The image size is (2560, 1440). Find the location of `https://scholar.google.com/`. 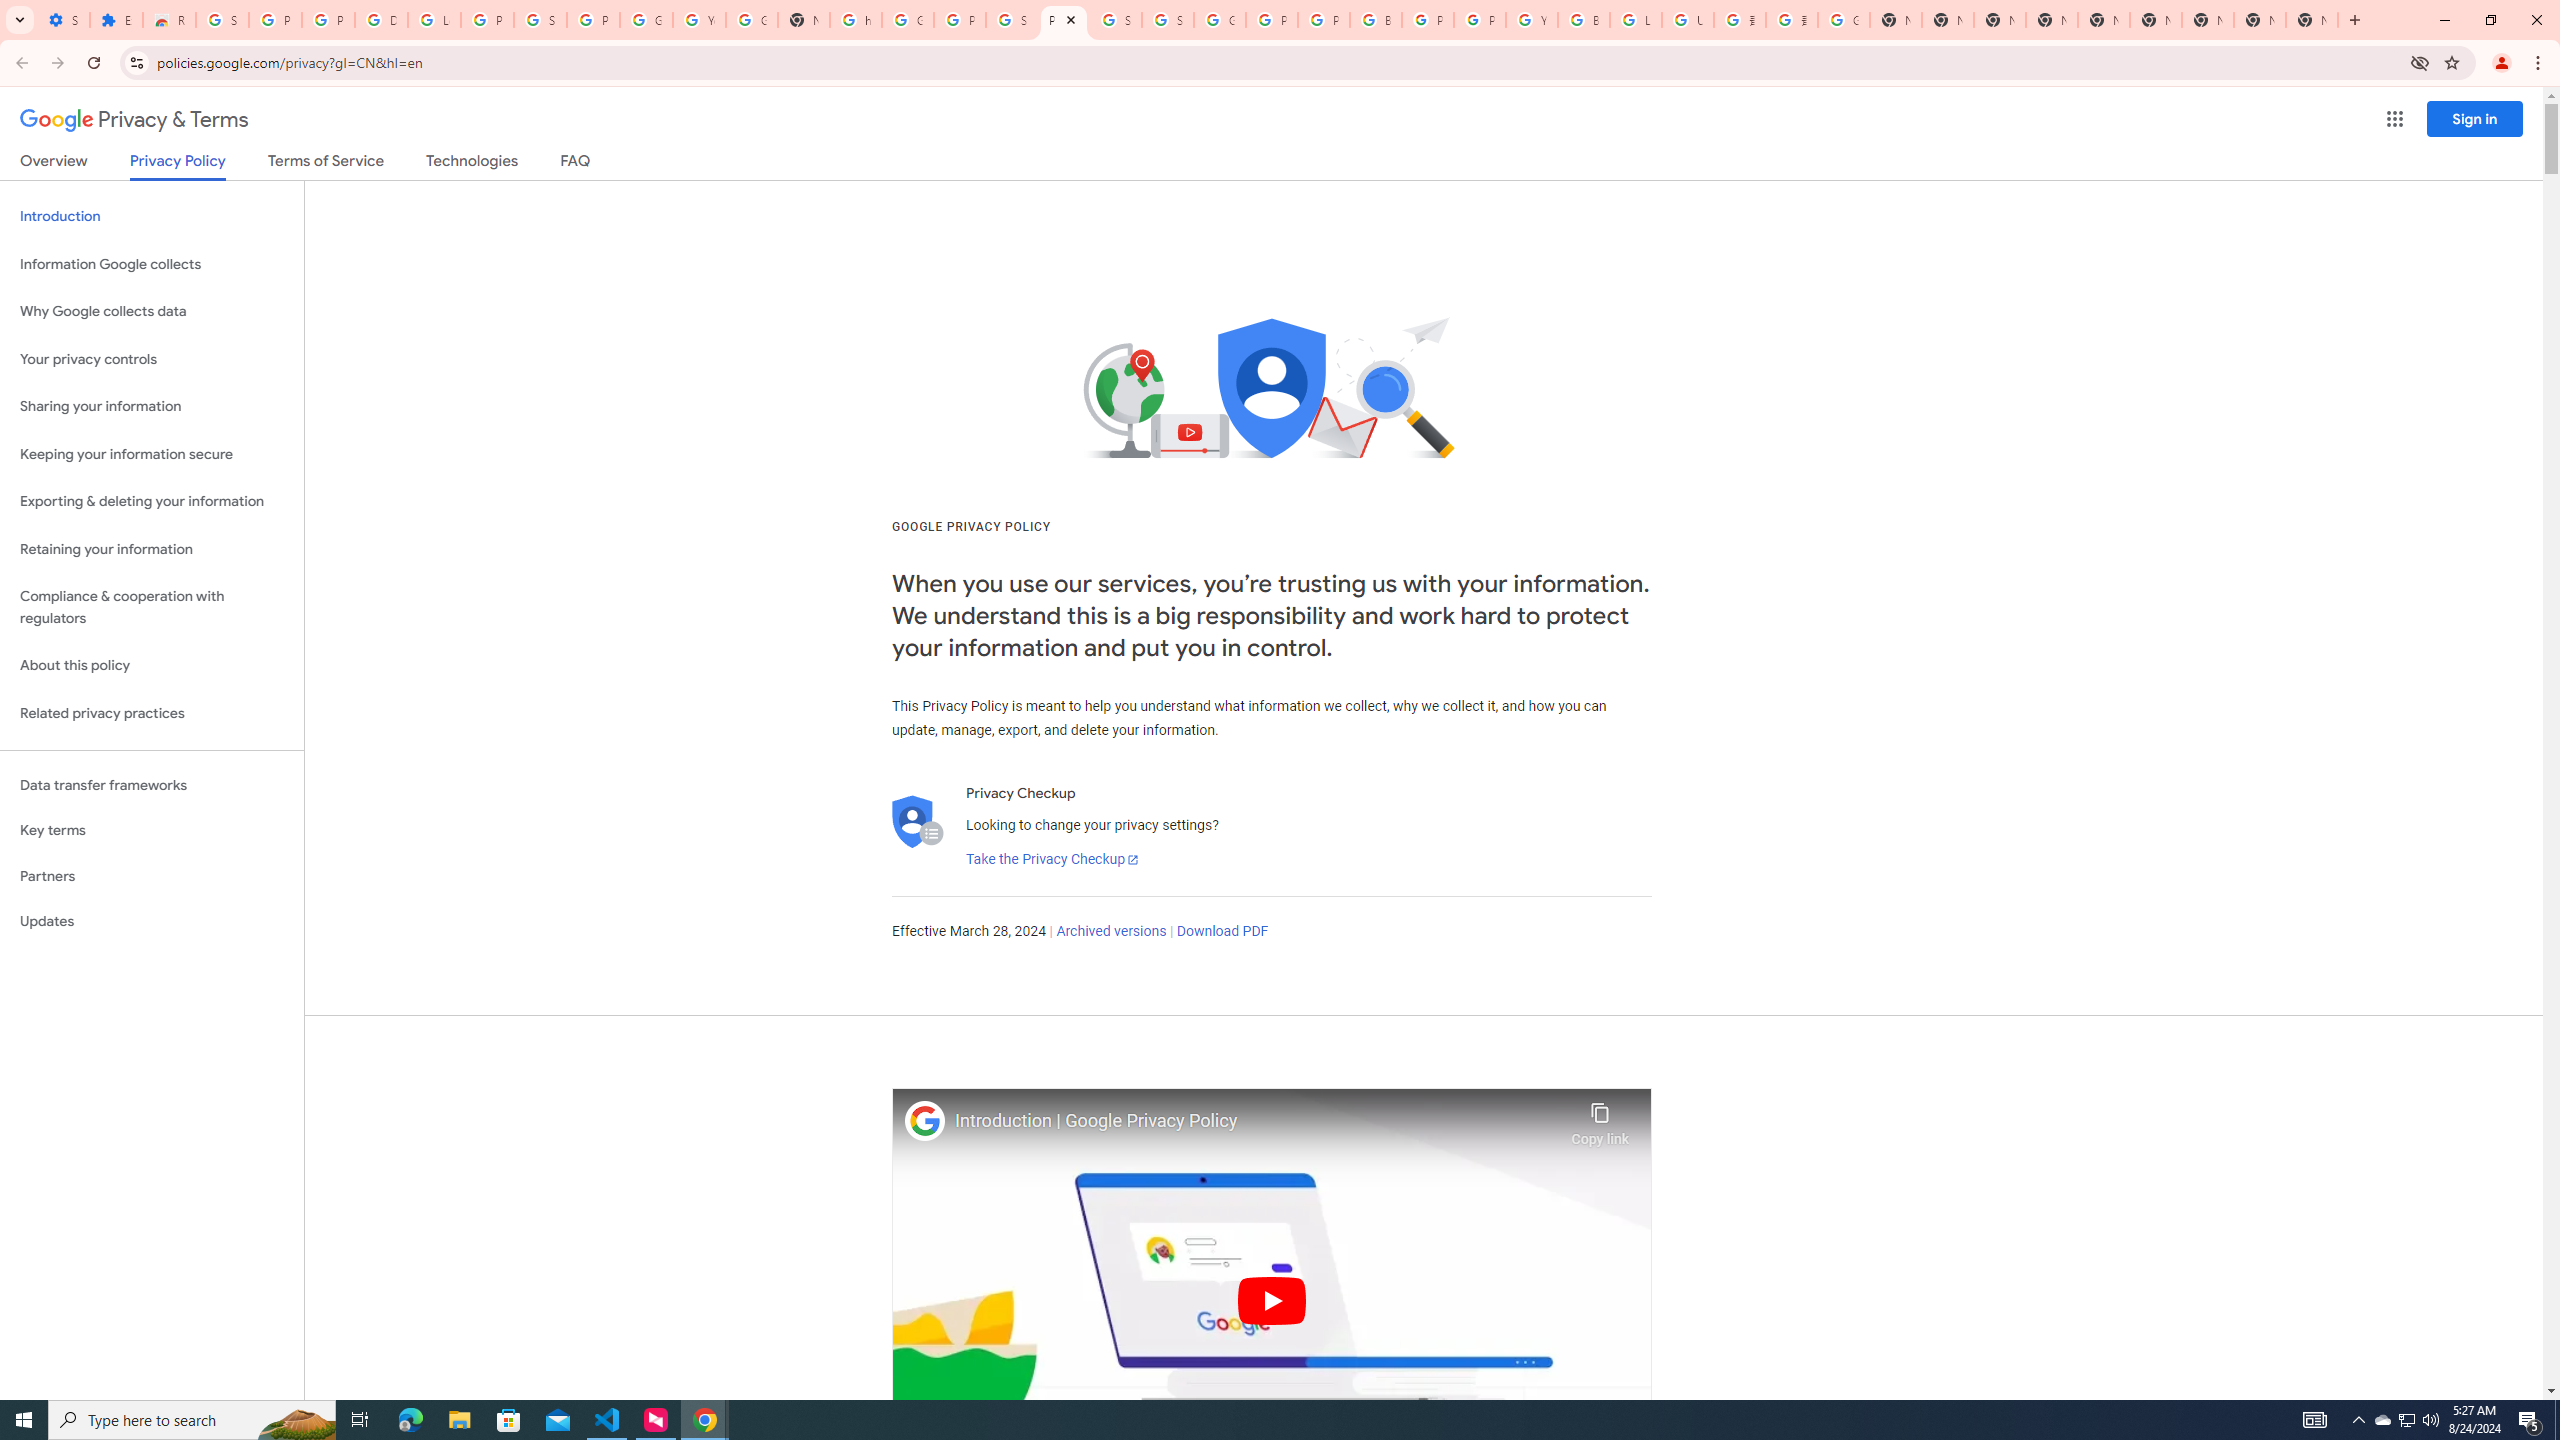

https://scholar.google.com/ is located at coordinates (856, 20).